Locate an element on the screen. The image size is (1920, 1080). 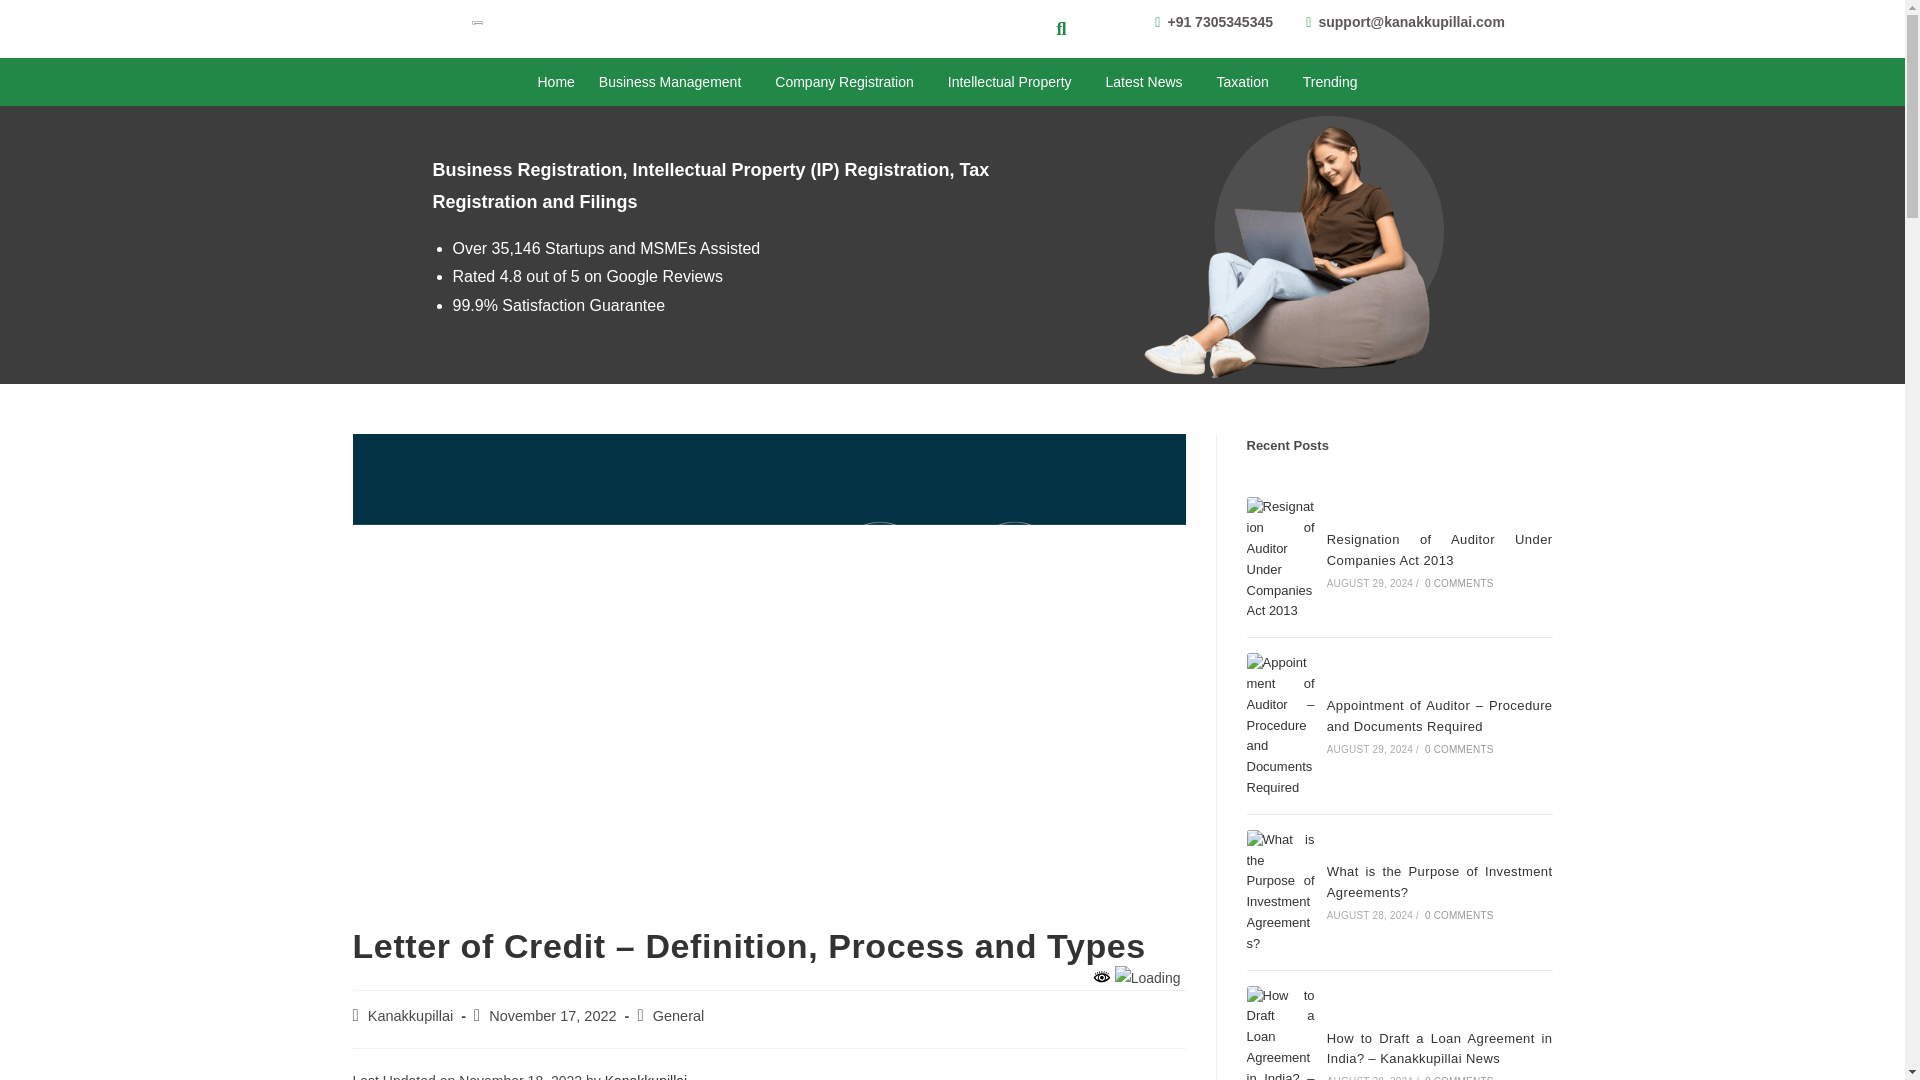
Business Management is located at coordinates (674, 82).